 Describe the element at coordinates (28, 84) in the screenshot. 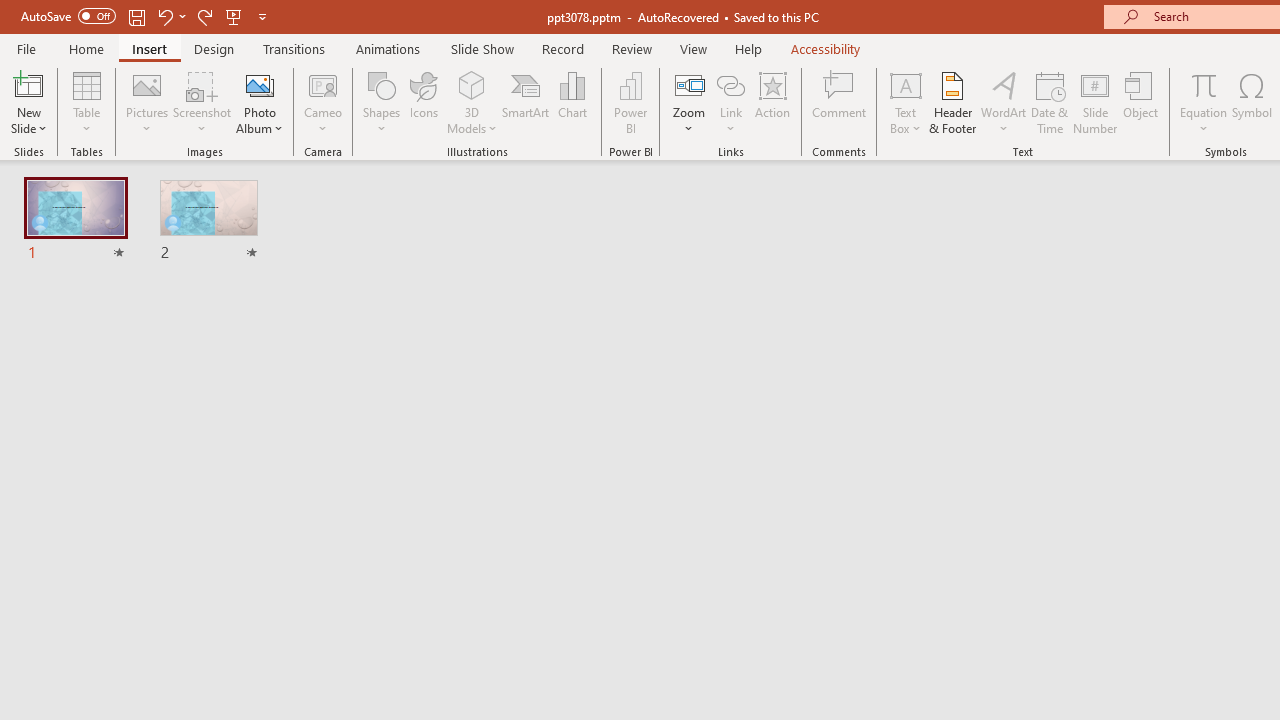

I see `New Slide` at that location.